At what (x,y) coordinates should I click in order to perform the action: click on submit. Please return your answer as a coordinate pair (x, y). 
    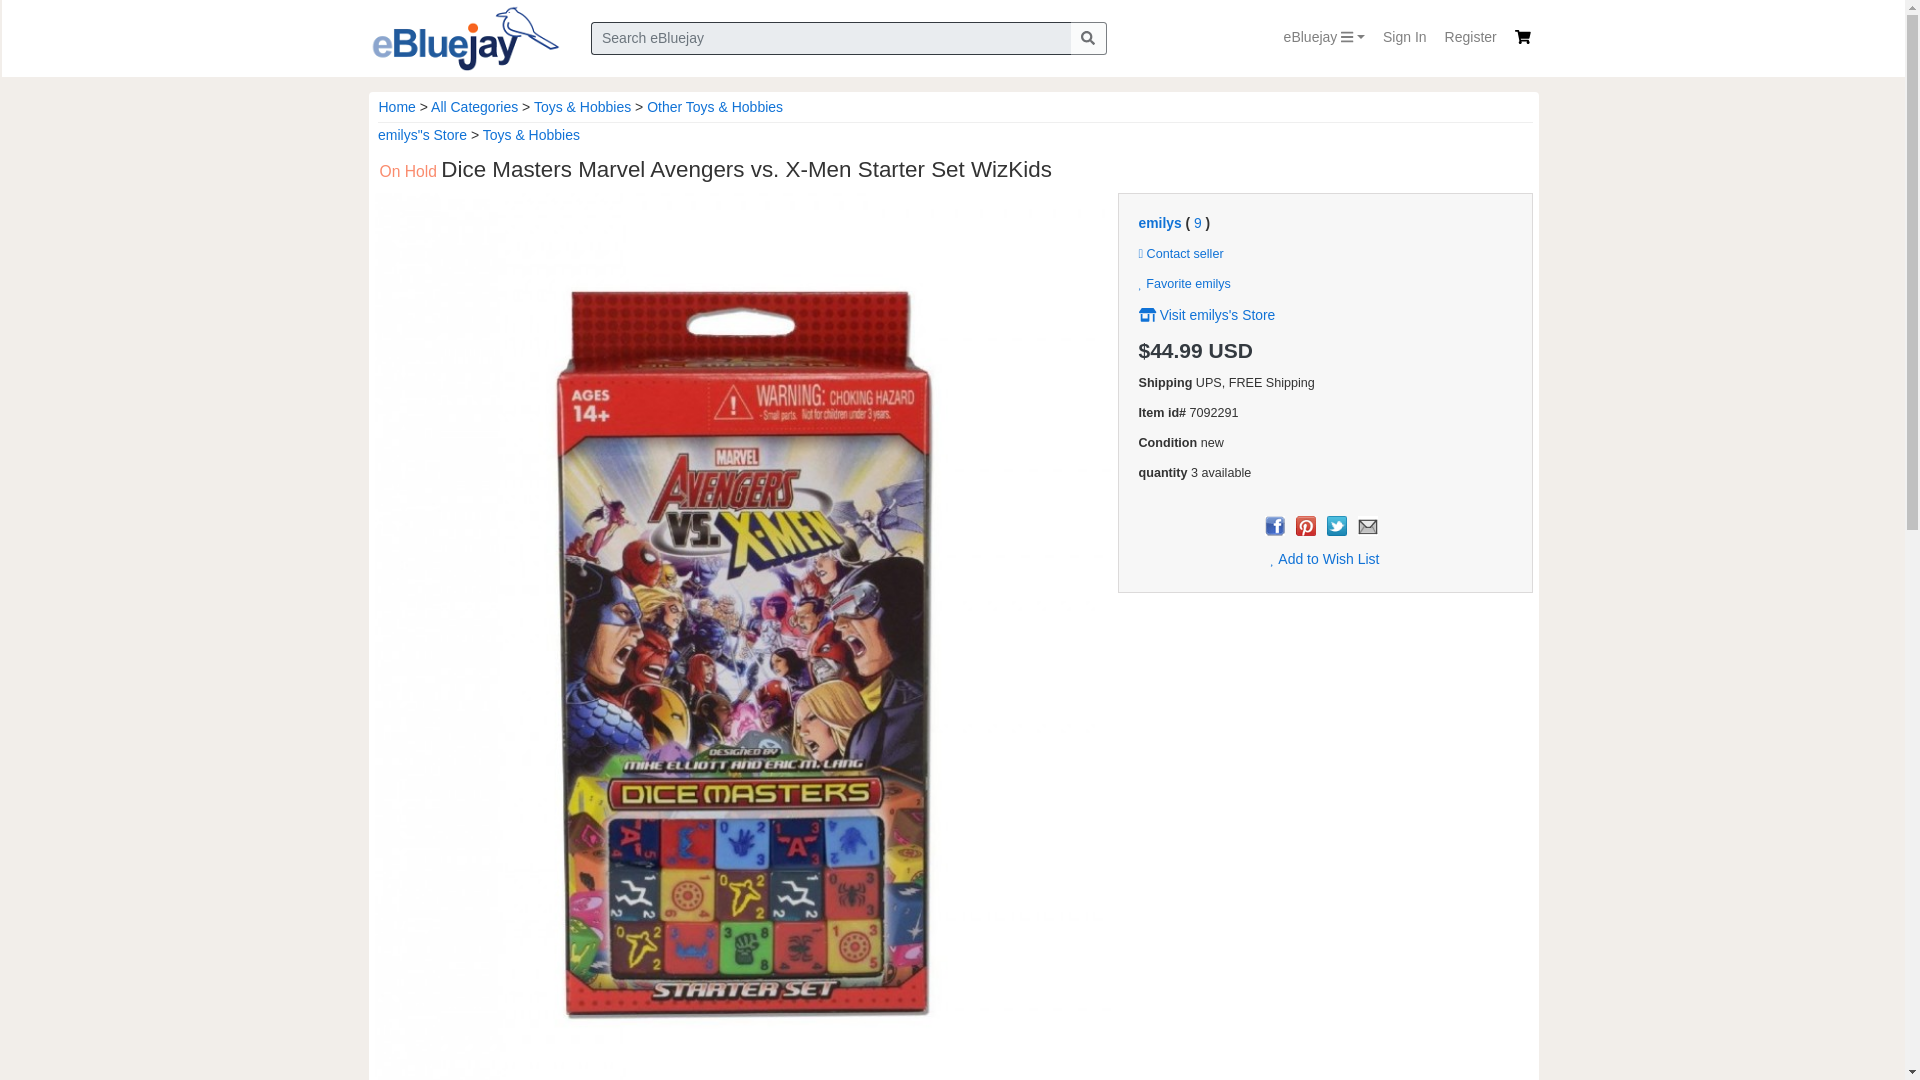
    Looking at the image, I should click on (1087, 38).